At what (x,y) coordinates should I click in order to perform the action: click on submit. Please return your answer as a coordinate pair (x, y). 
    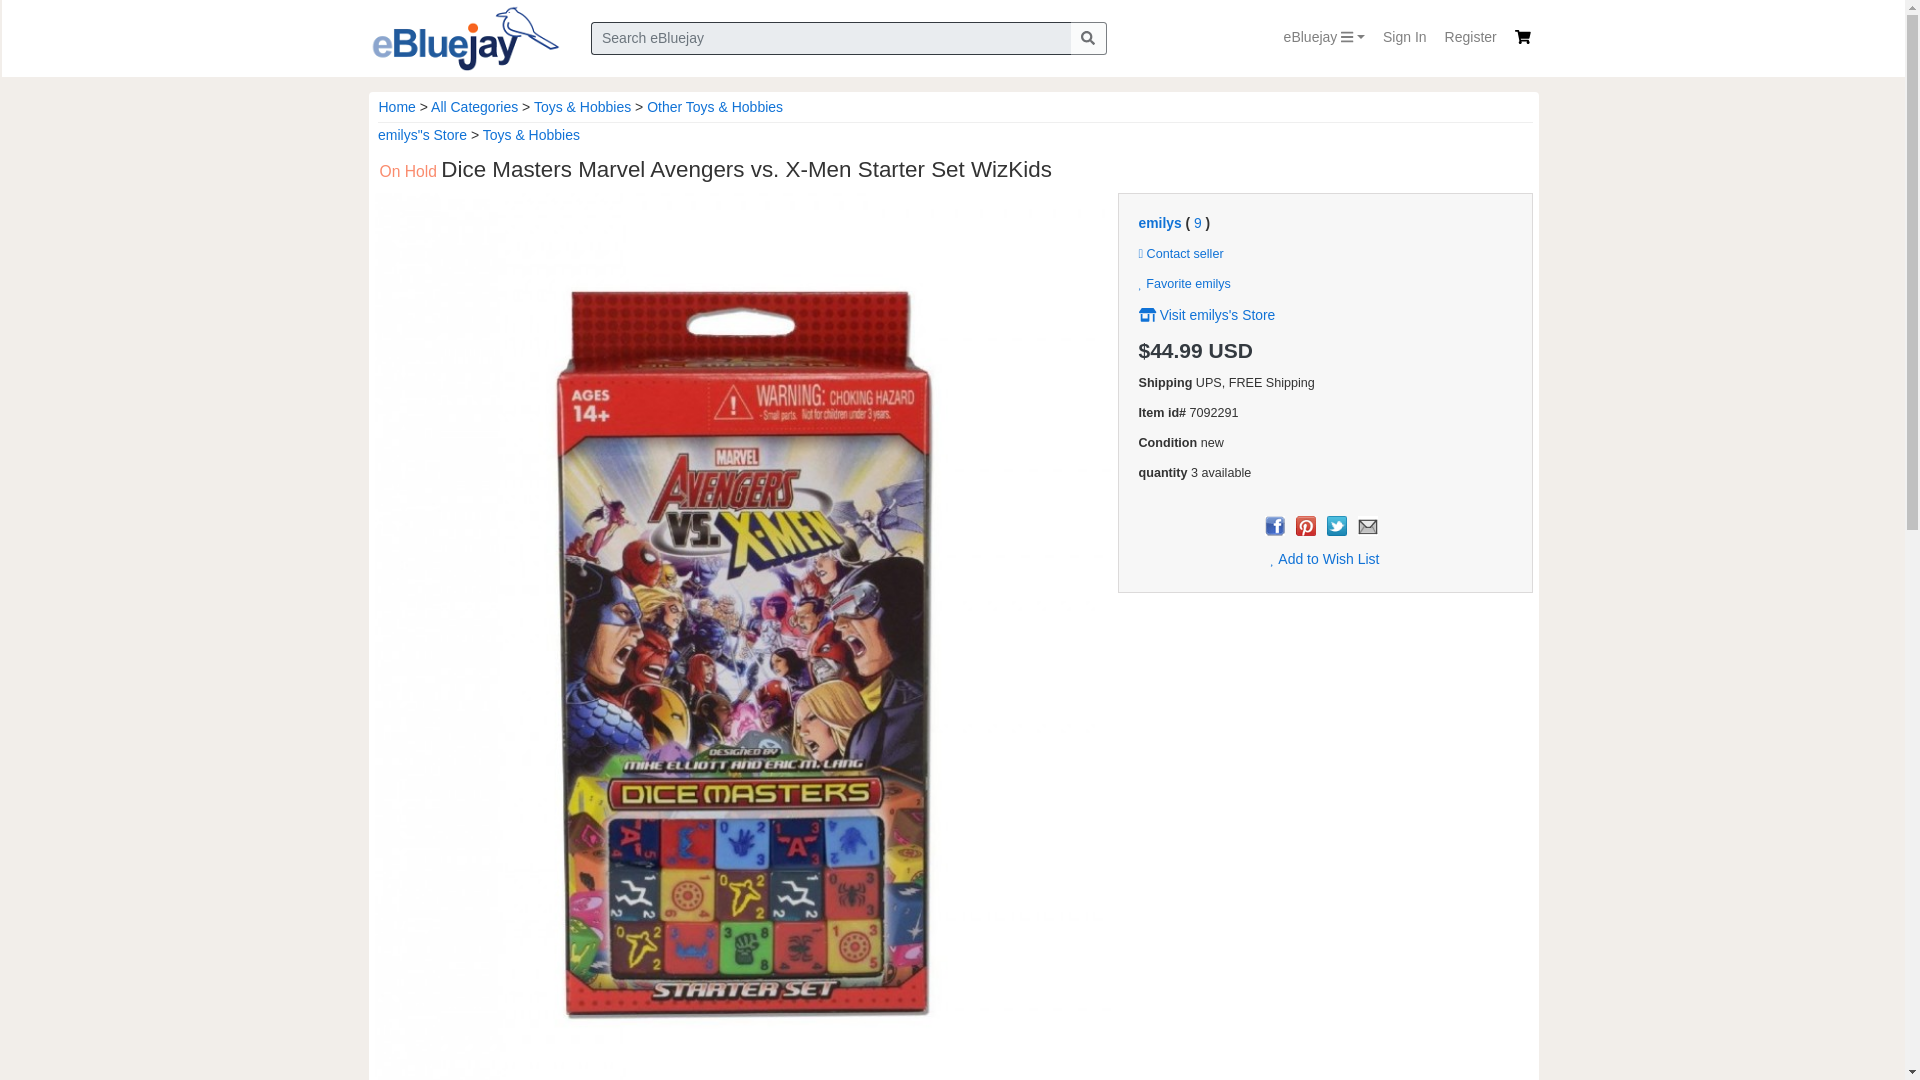
    Looking at the image, I should click on (1087, 38).